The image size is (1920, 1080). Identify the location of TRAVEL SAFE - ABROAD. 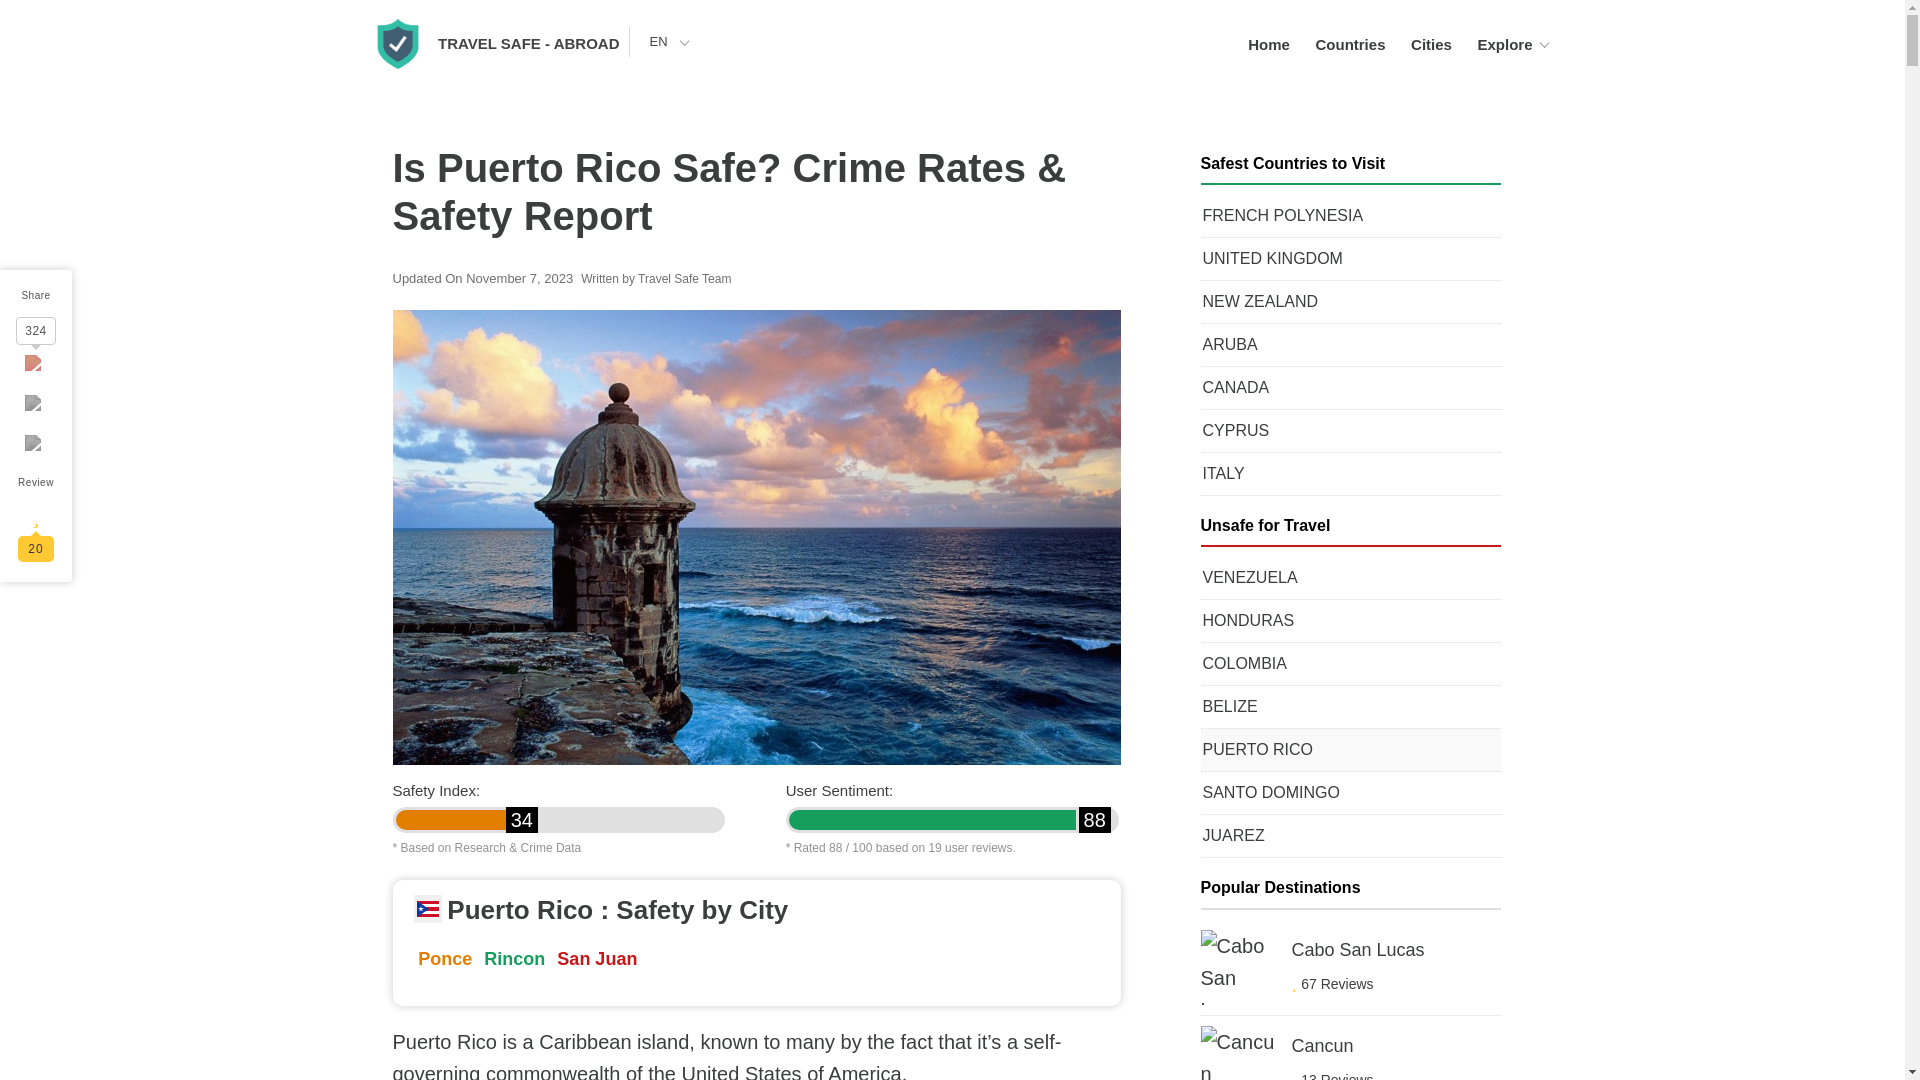
(528, 42).